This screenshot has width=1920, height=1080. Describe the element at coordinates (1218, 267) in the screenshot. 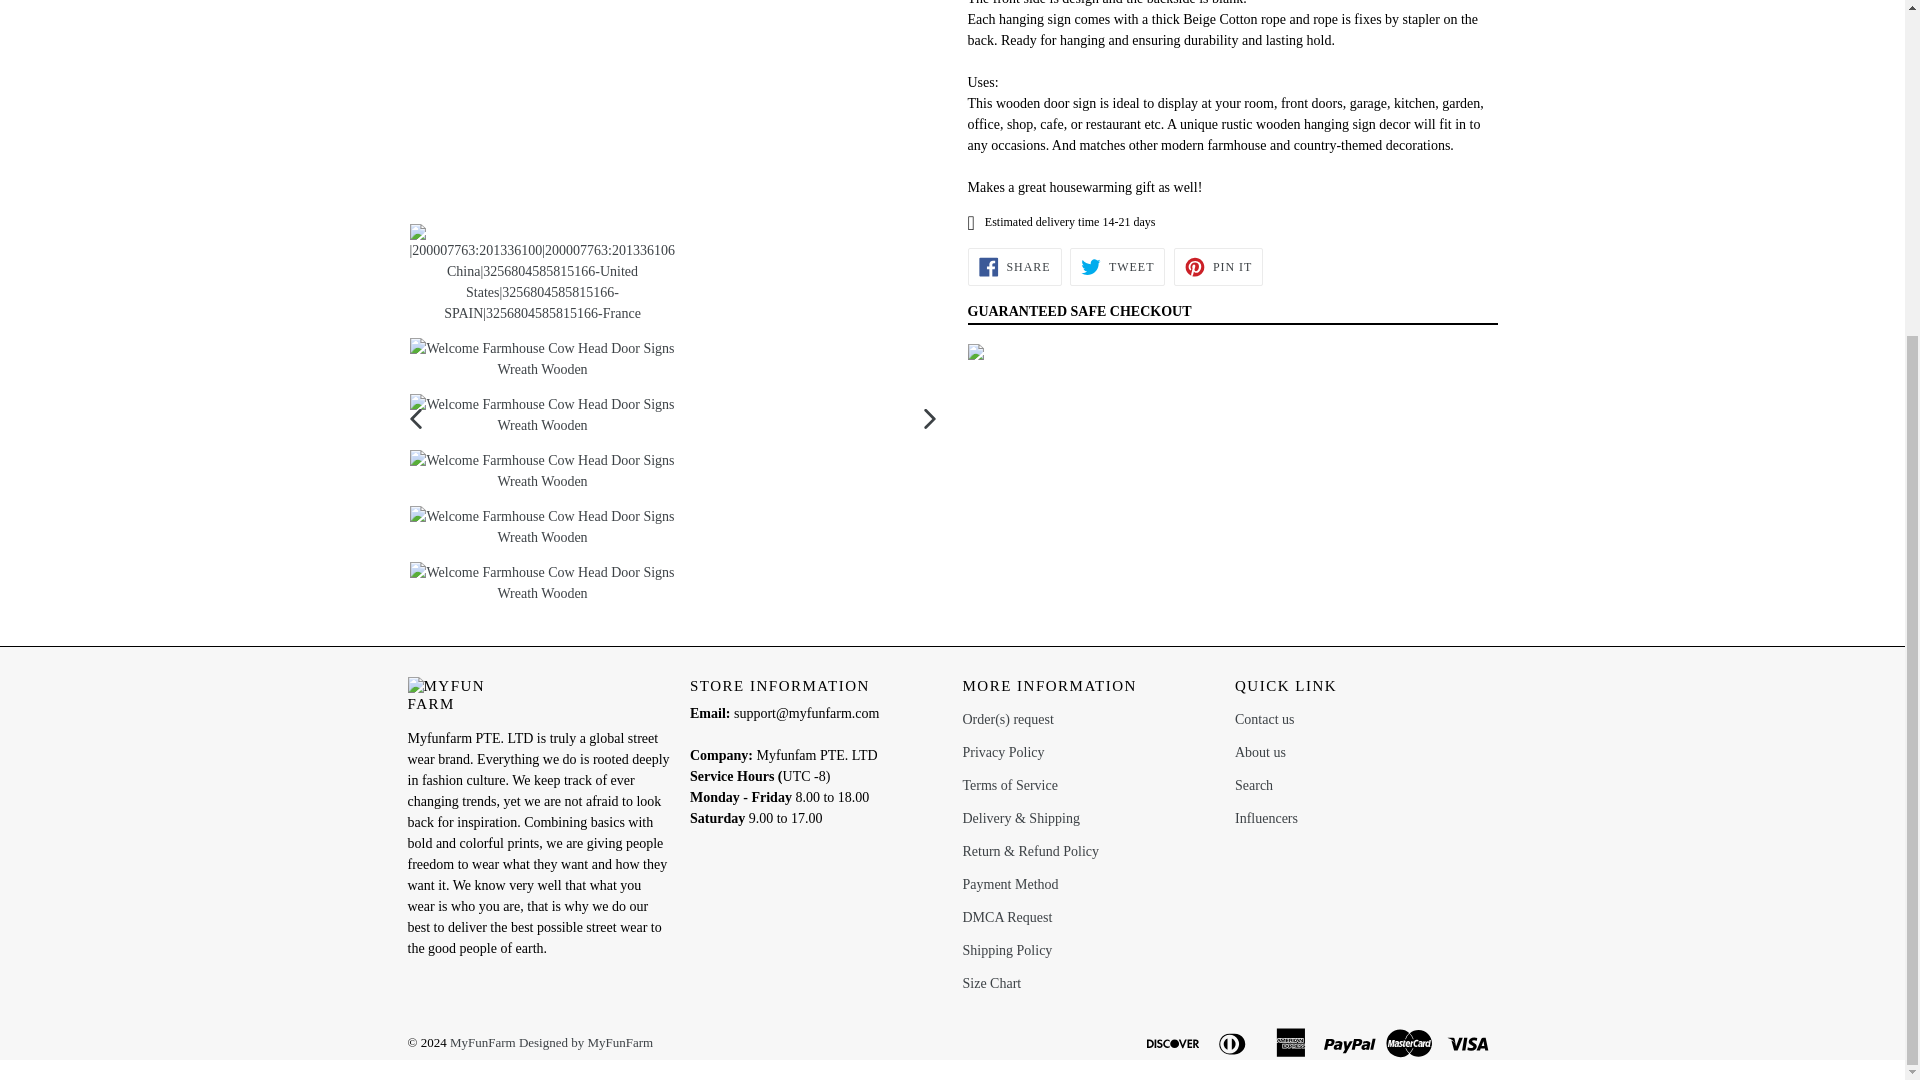

I see `Pin on Pinterest` at that location.